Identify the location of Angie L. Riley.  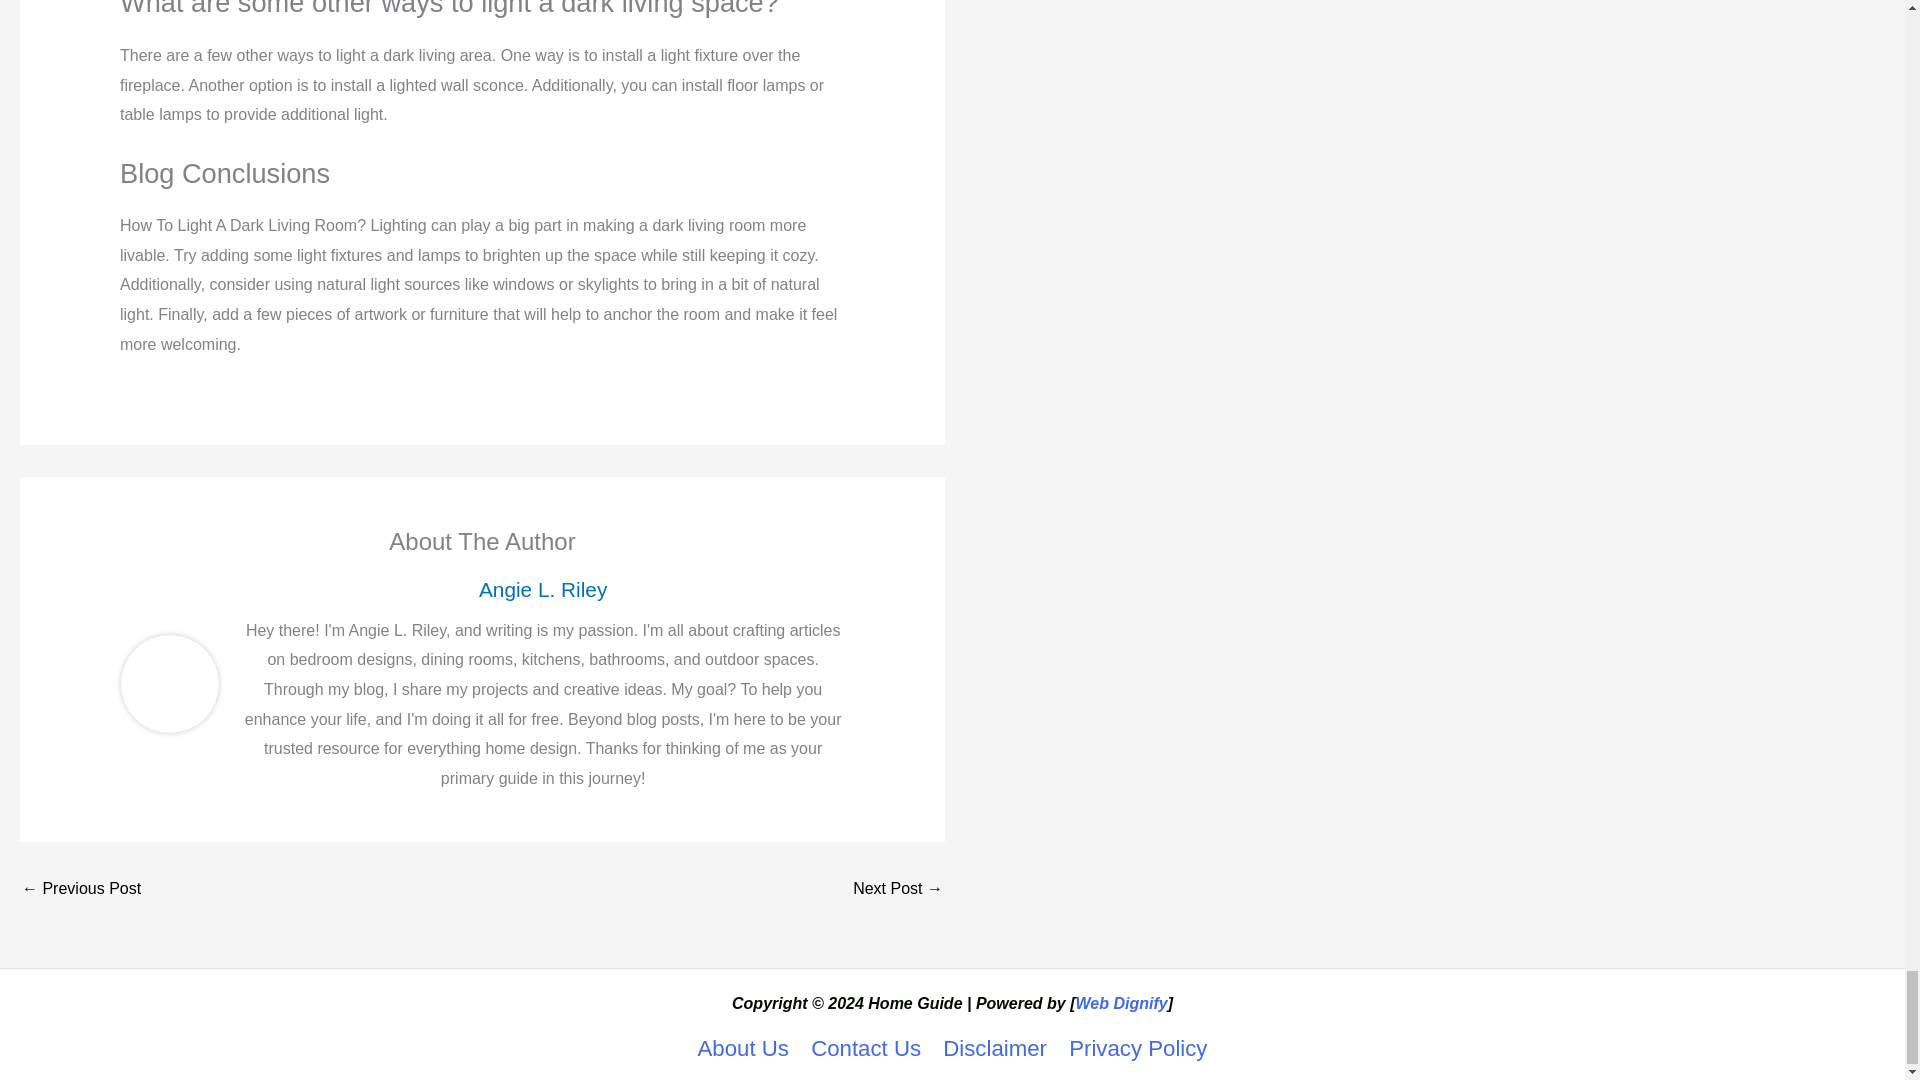
(542, 588).